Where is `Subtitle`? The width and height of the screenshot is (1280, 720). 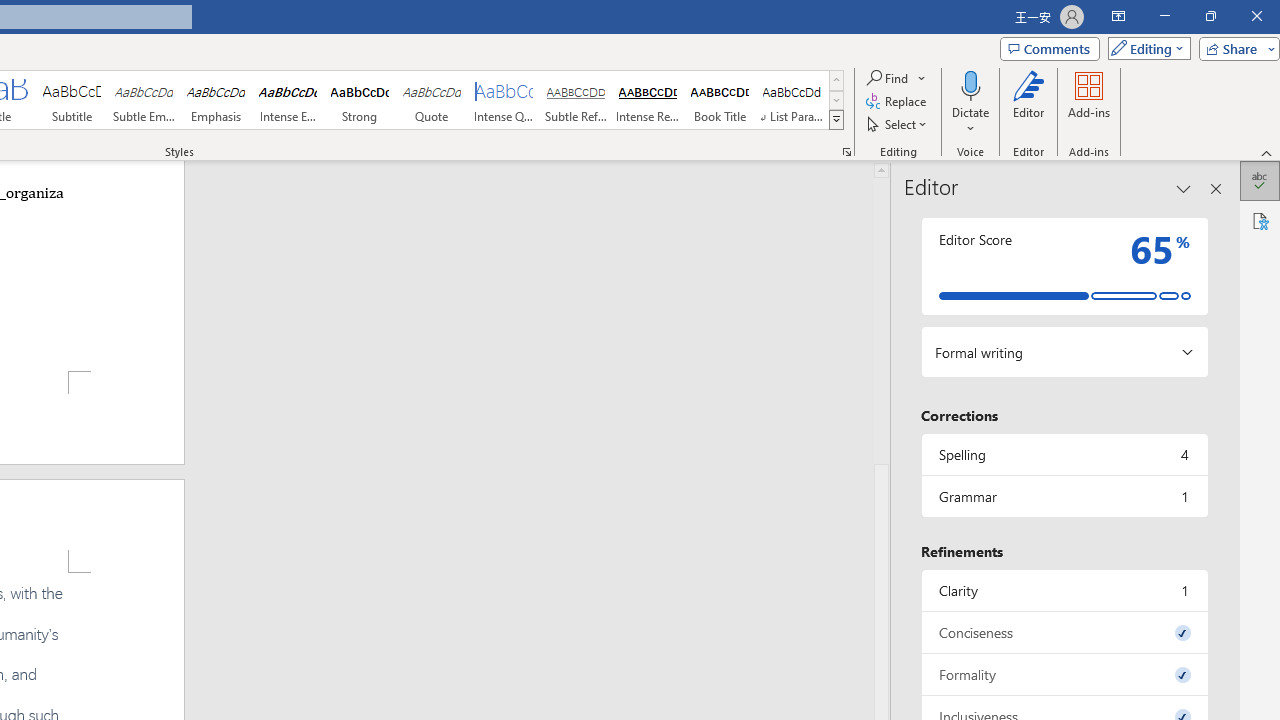 Subtitle is located at coordinates (71, 100).